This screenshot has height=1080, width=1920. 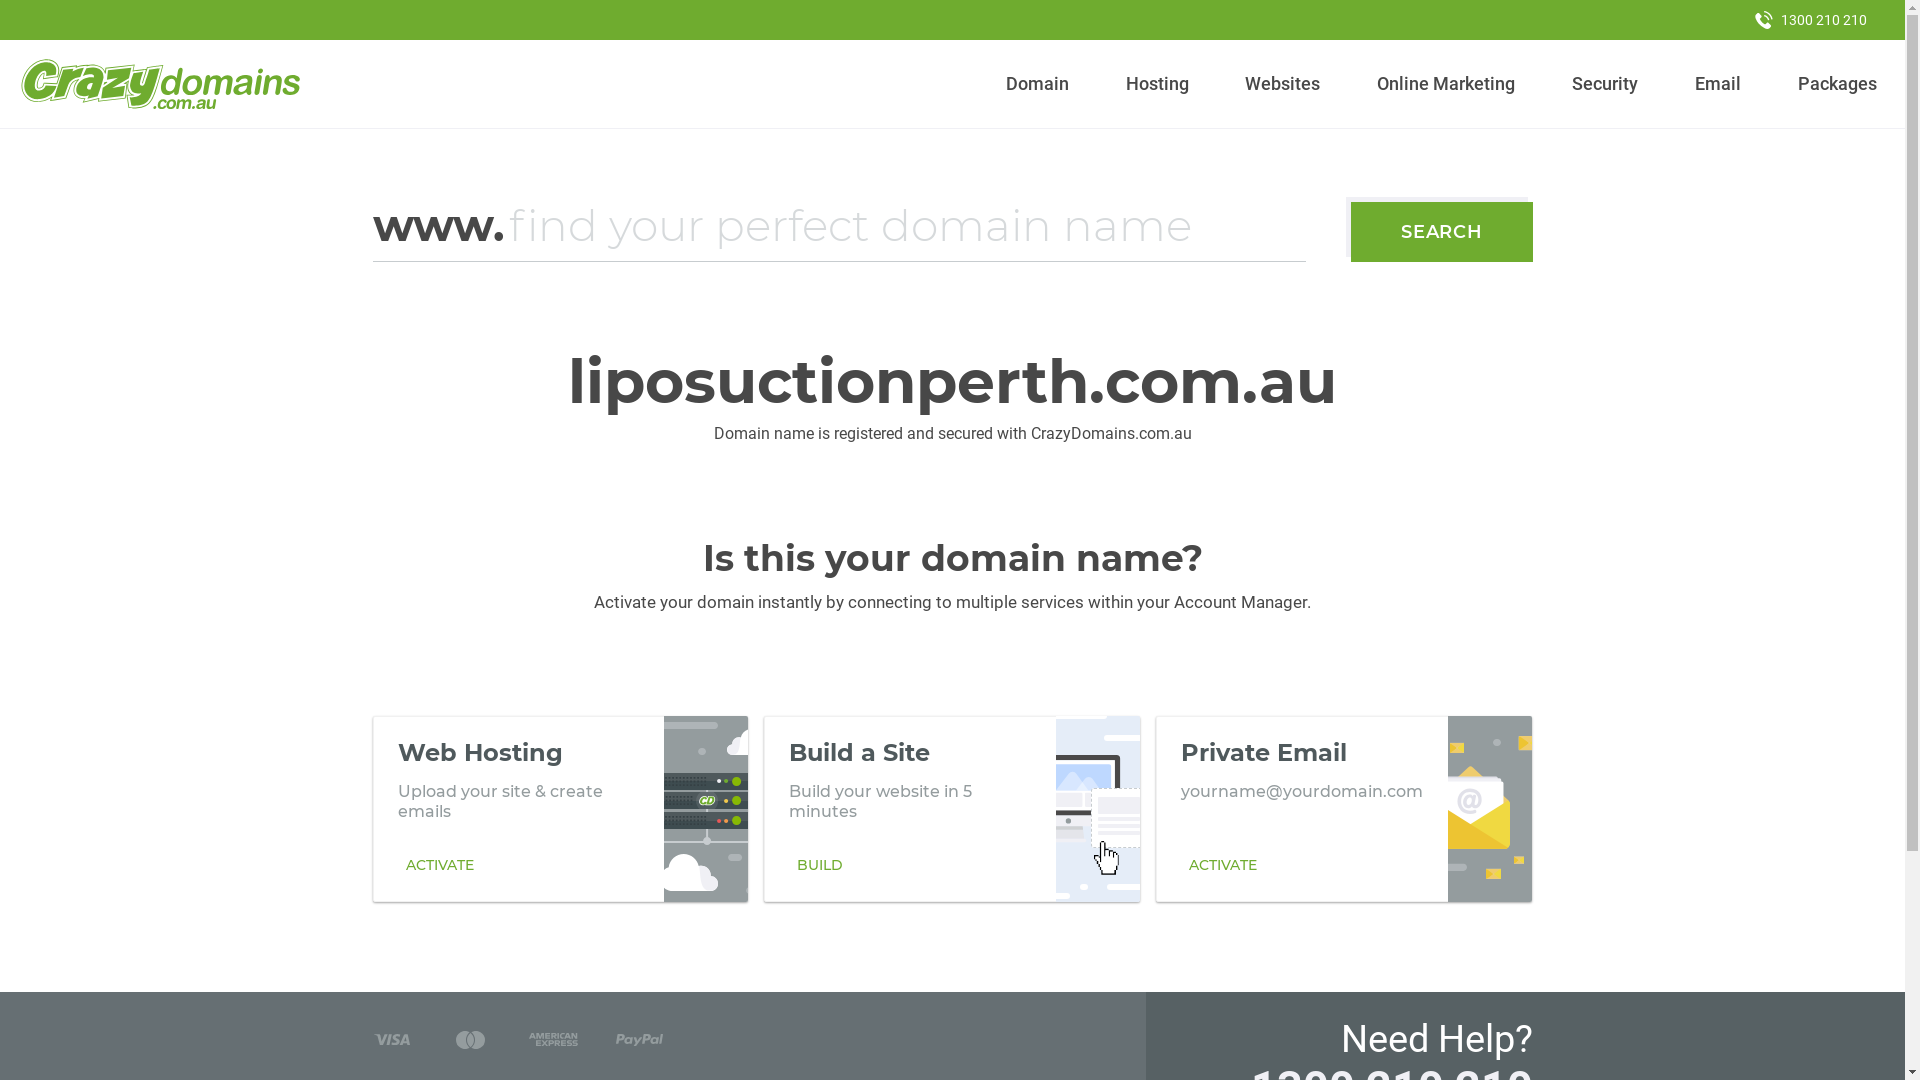 I want to click on Private Email
yourname@yourdomain.com
ACTIVATE, so click(x=1344, y=809).